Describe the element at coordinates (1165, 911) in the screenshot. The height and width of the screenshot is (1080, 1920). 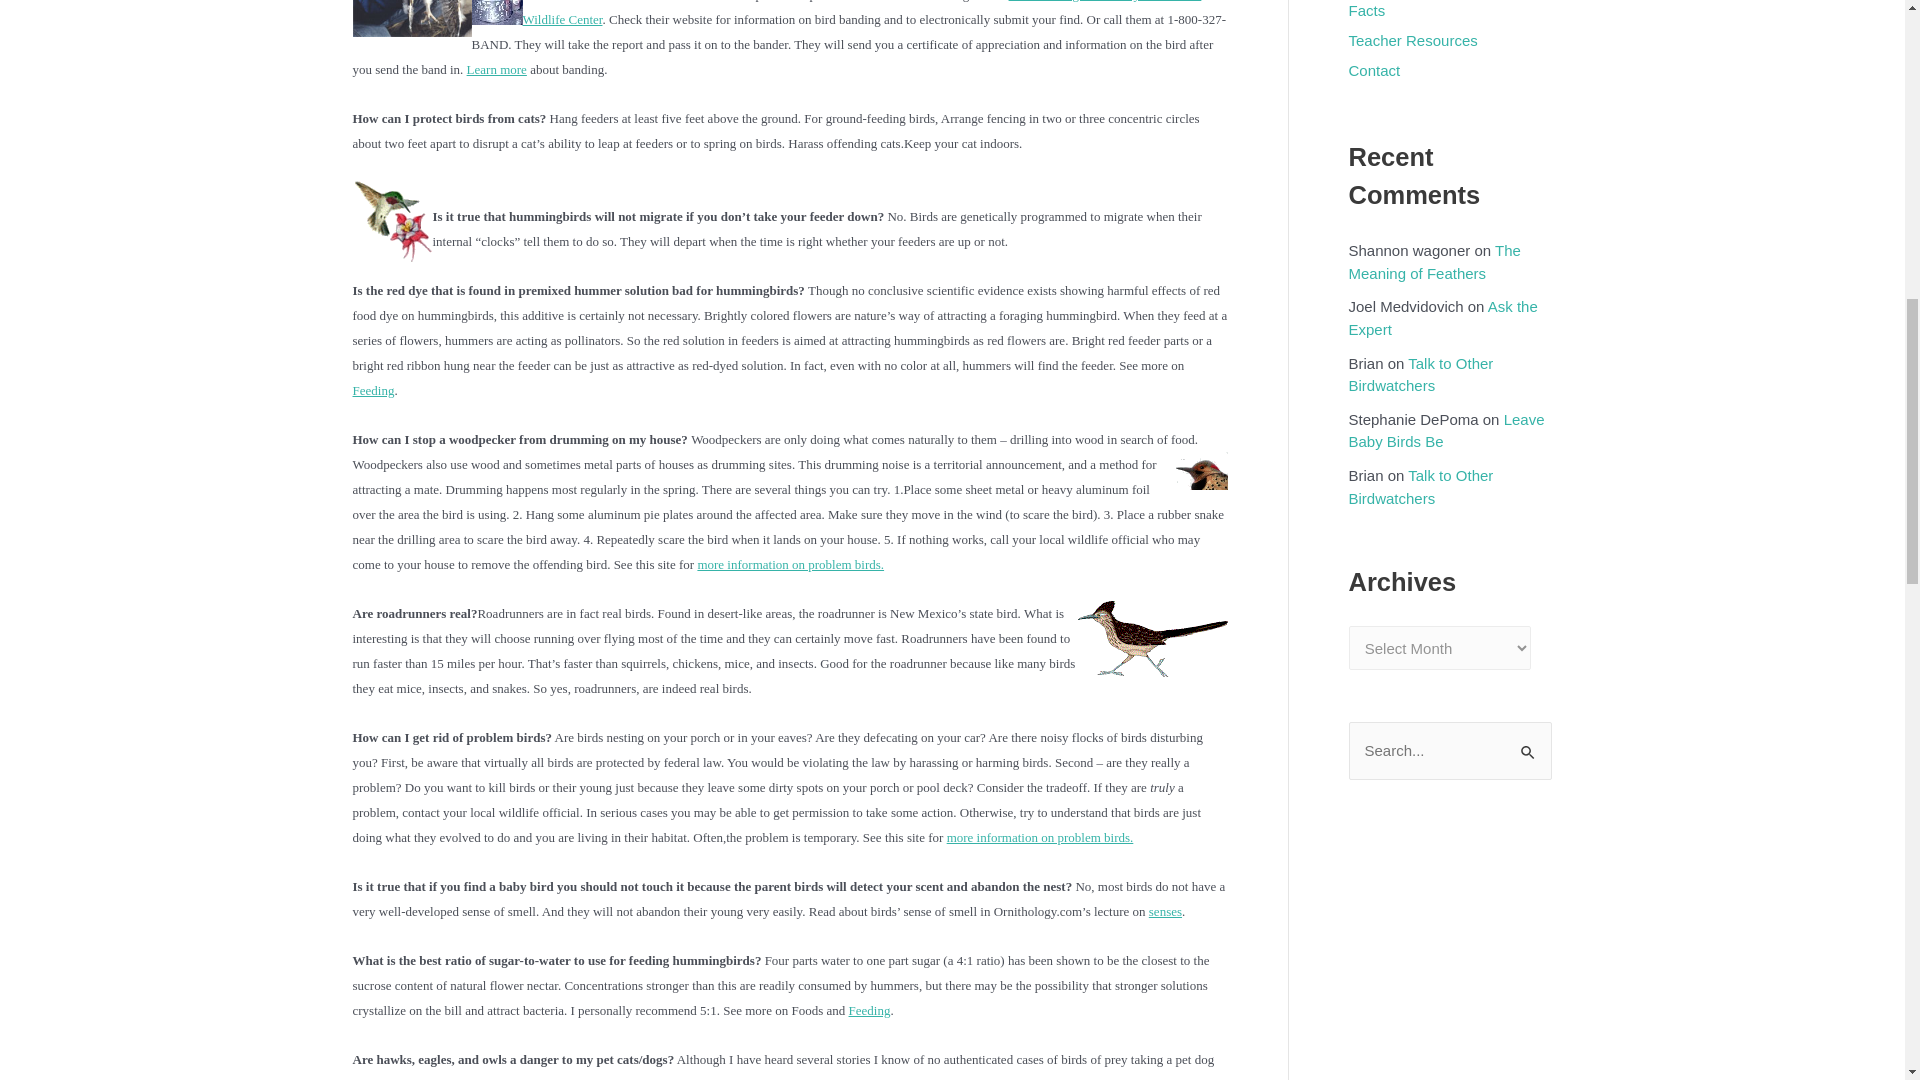
I see `The Nervous System and Senses` at that location.